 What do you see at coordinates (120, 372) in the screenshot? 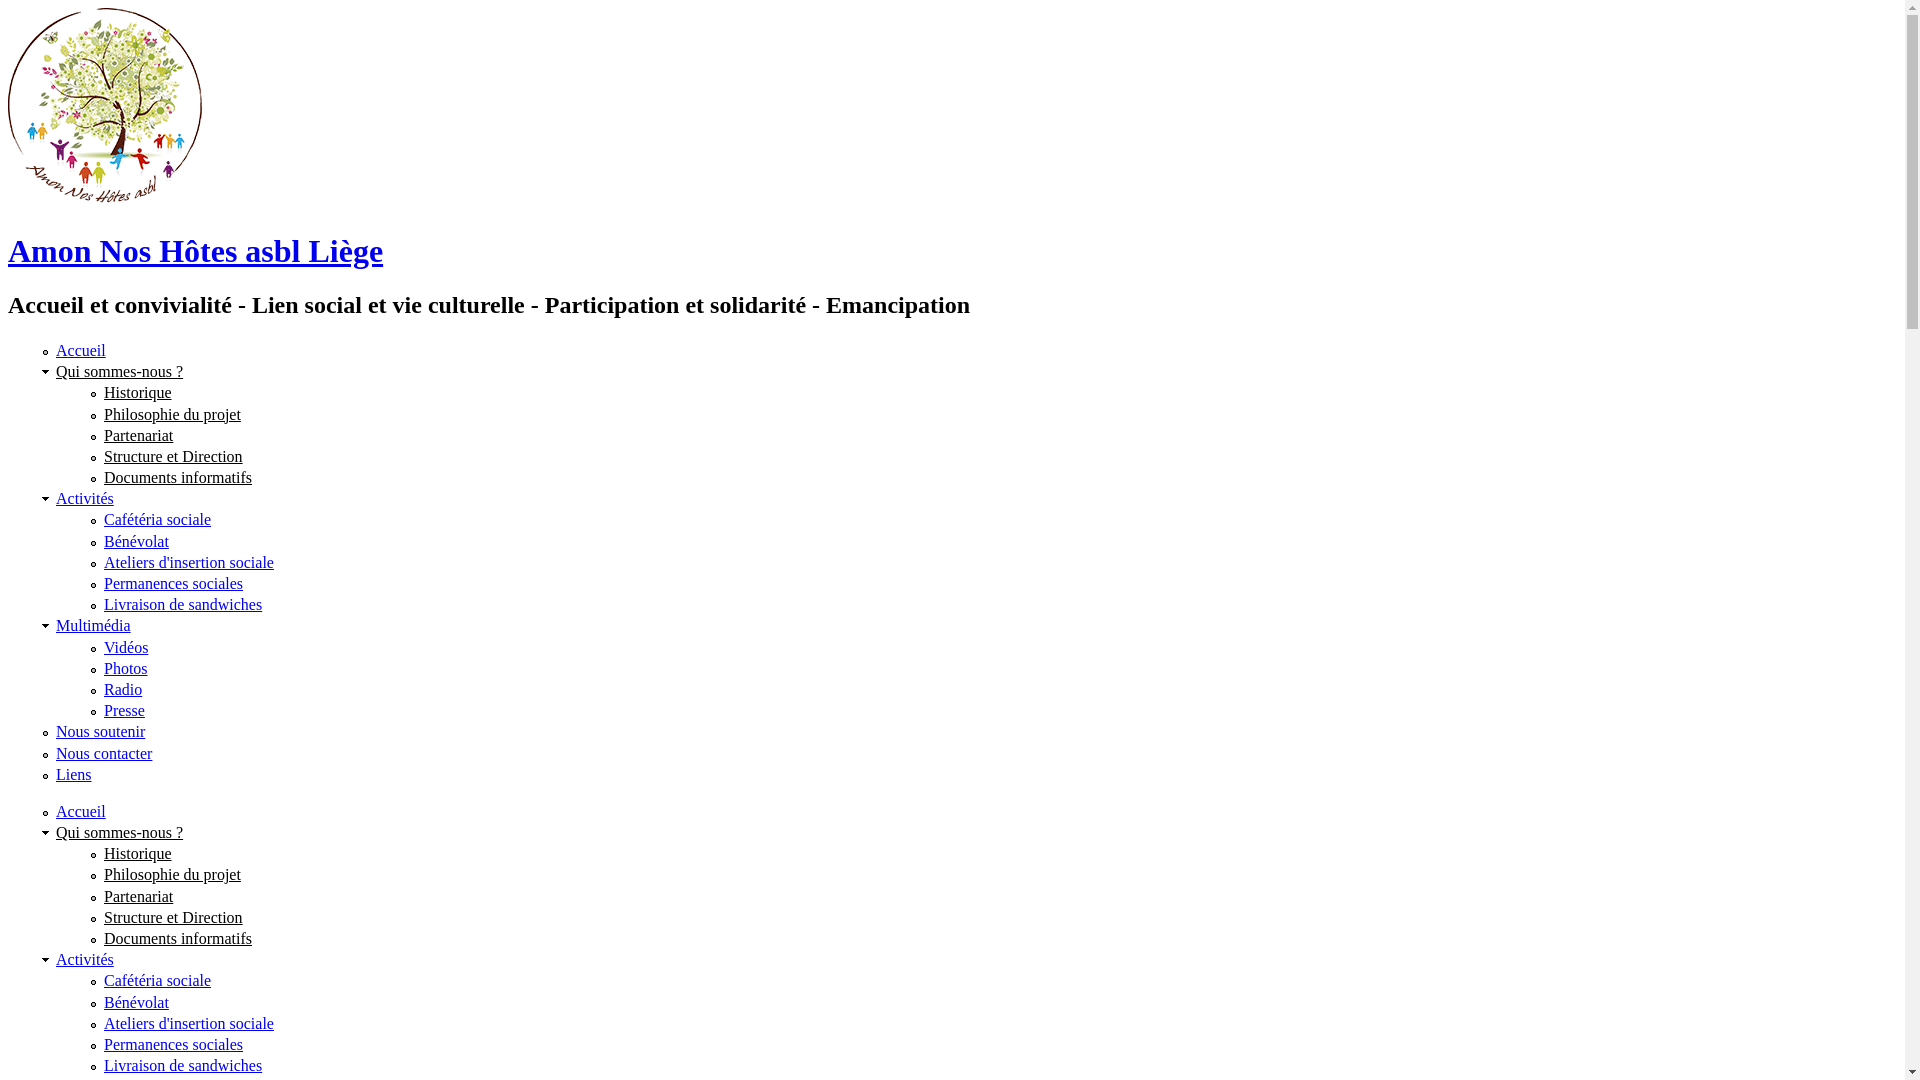
I see `Qui sommes-nous ?` at bounding box center [120, 372].